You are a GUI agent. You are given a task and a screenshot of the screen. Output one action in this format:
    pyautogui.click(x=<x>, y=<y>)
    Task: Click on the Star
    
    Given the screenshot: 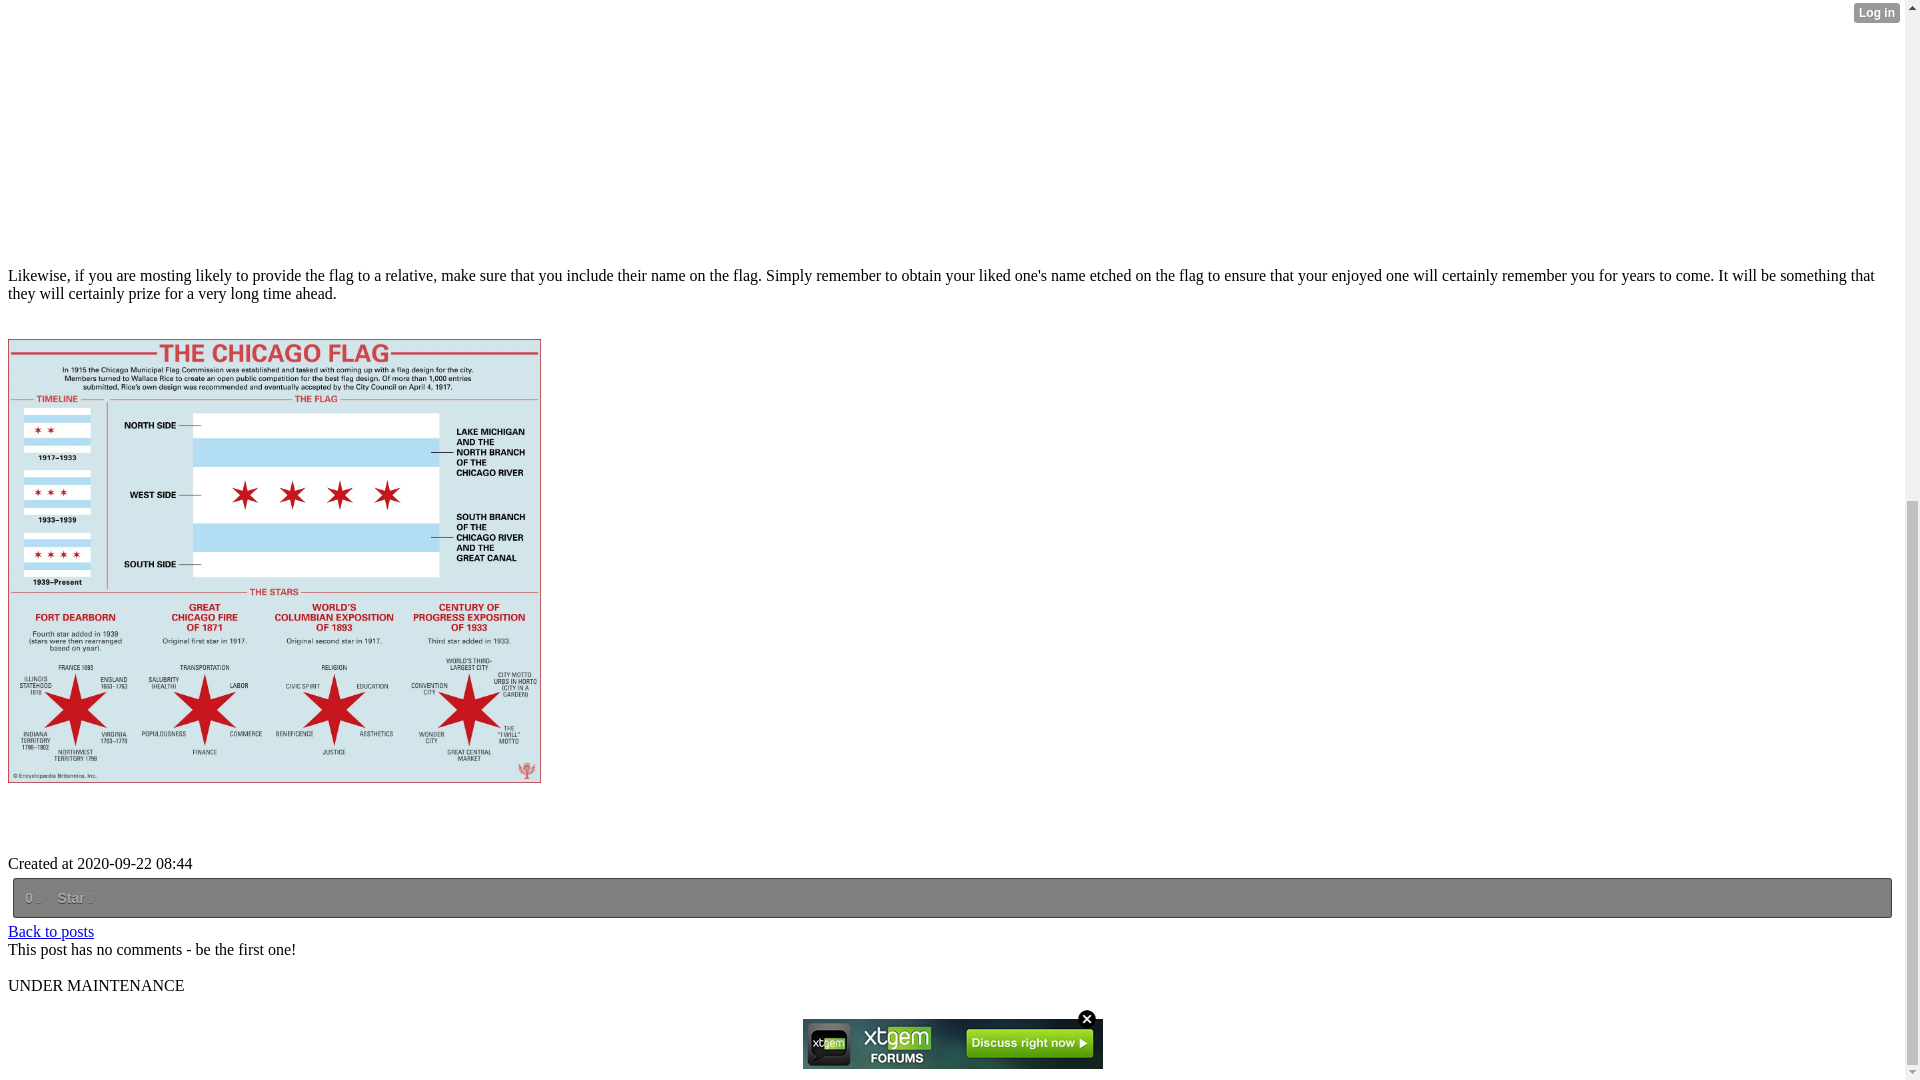 What is the action you would take?
    pyautogui.click(x=74, y=898)
    